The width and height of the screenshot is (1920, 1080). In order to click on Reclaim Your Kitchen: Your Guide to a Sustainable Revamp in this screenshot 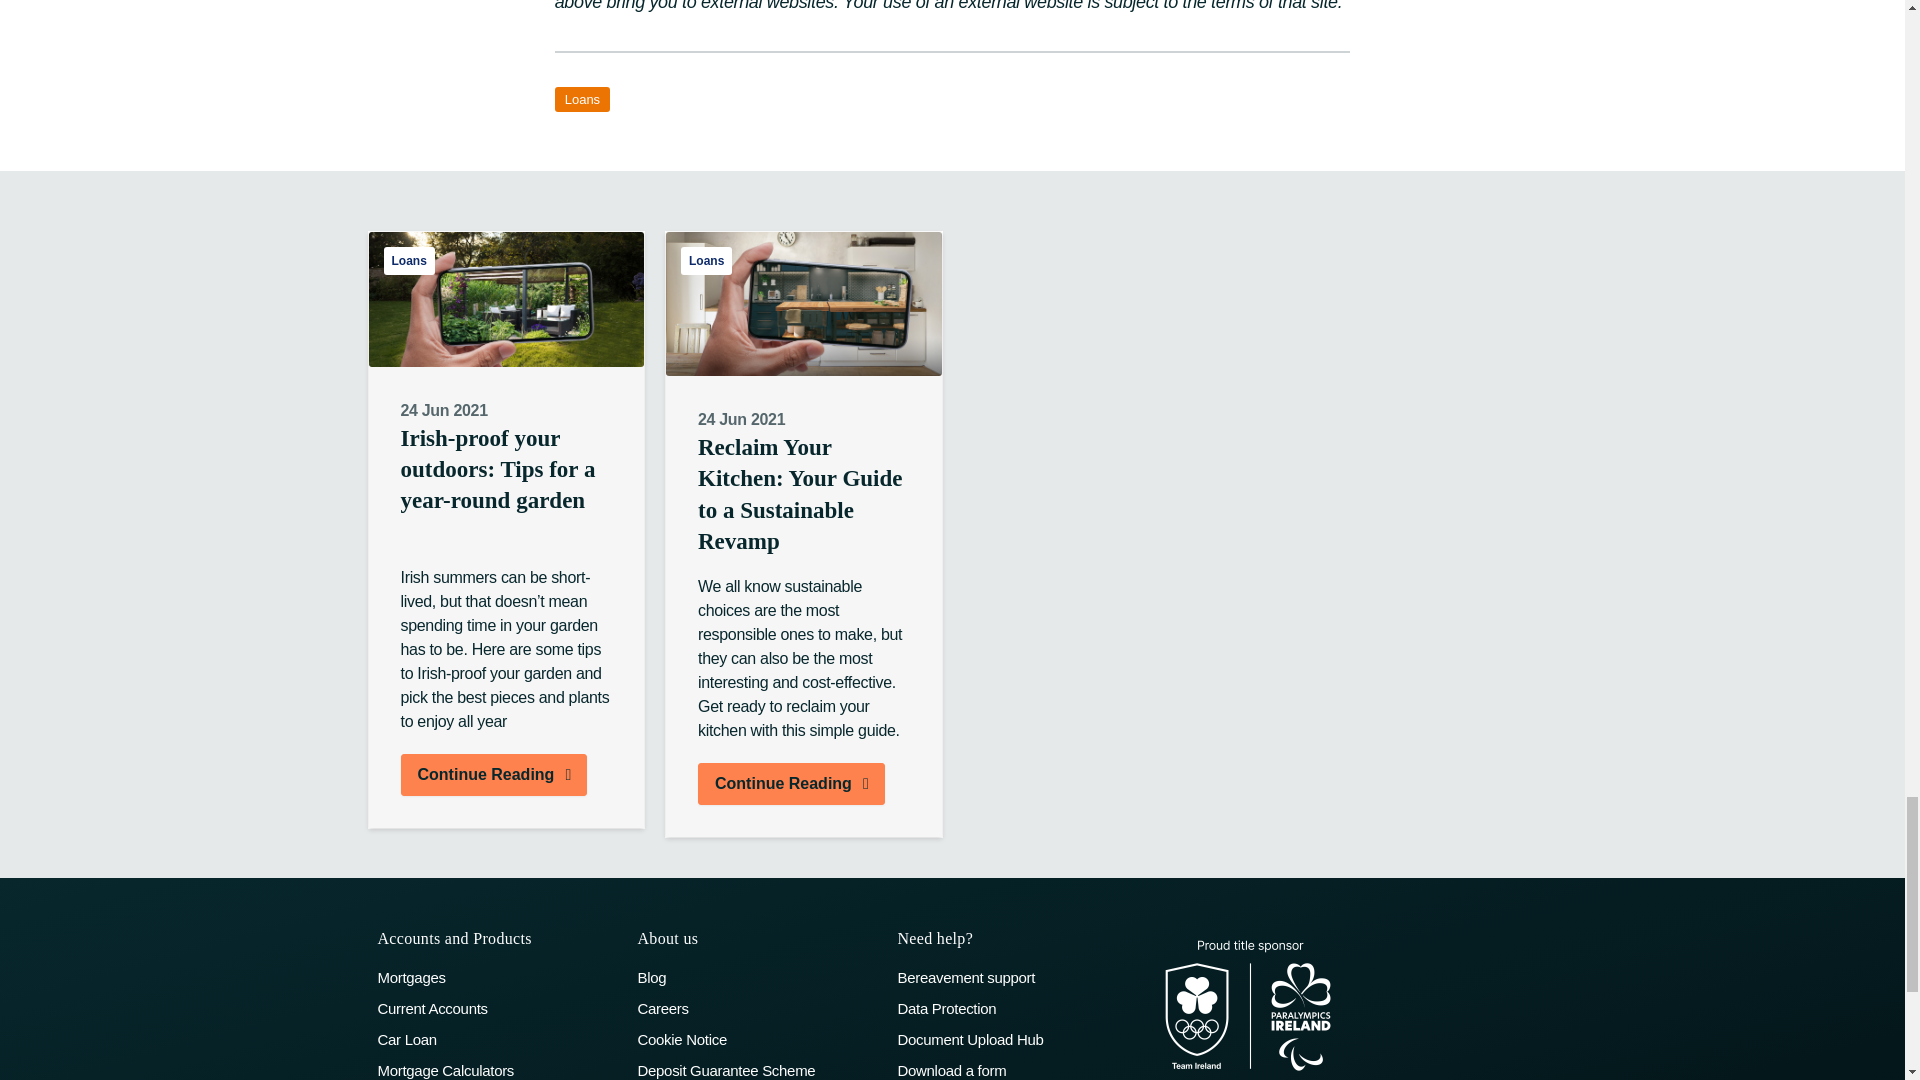, I will do `click(804, 500)`.